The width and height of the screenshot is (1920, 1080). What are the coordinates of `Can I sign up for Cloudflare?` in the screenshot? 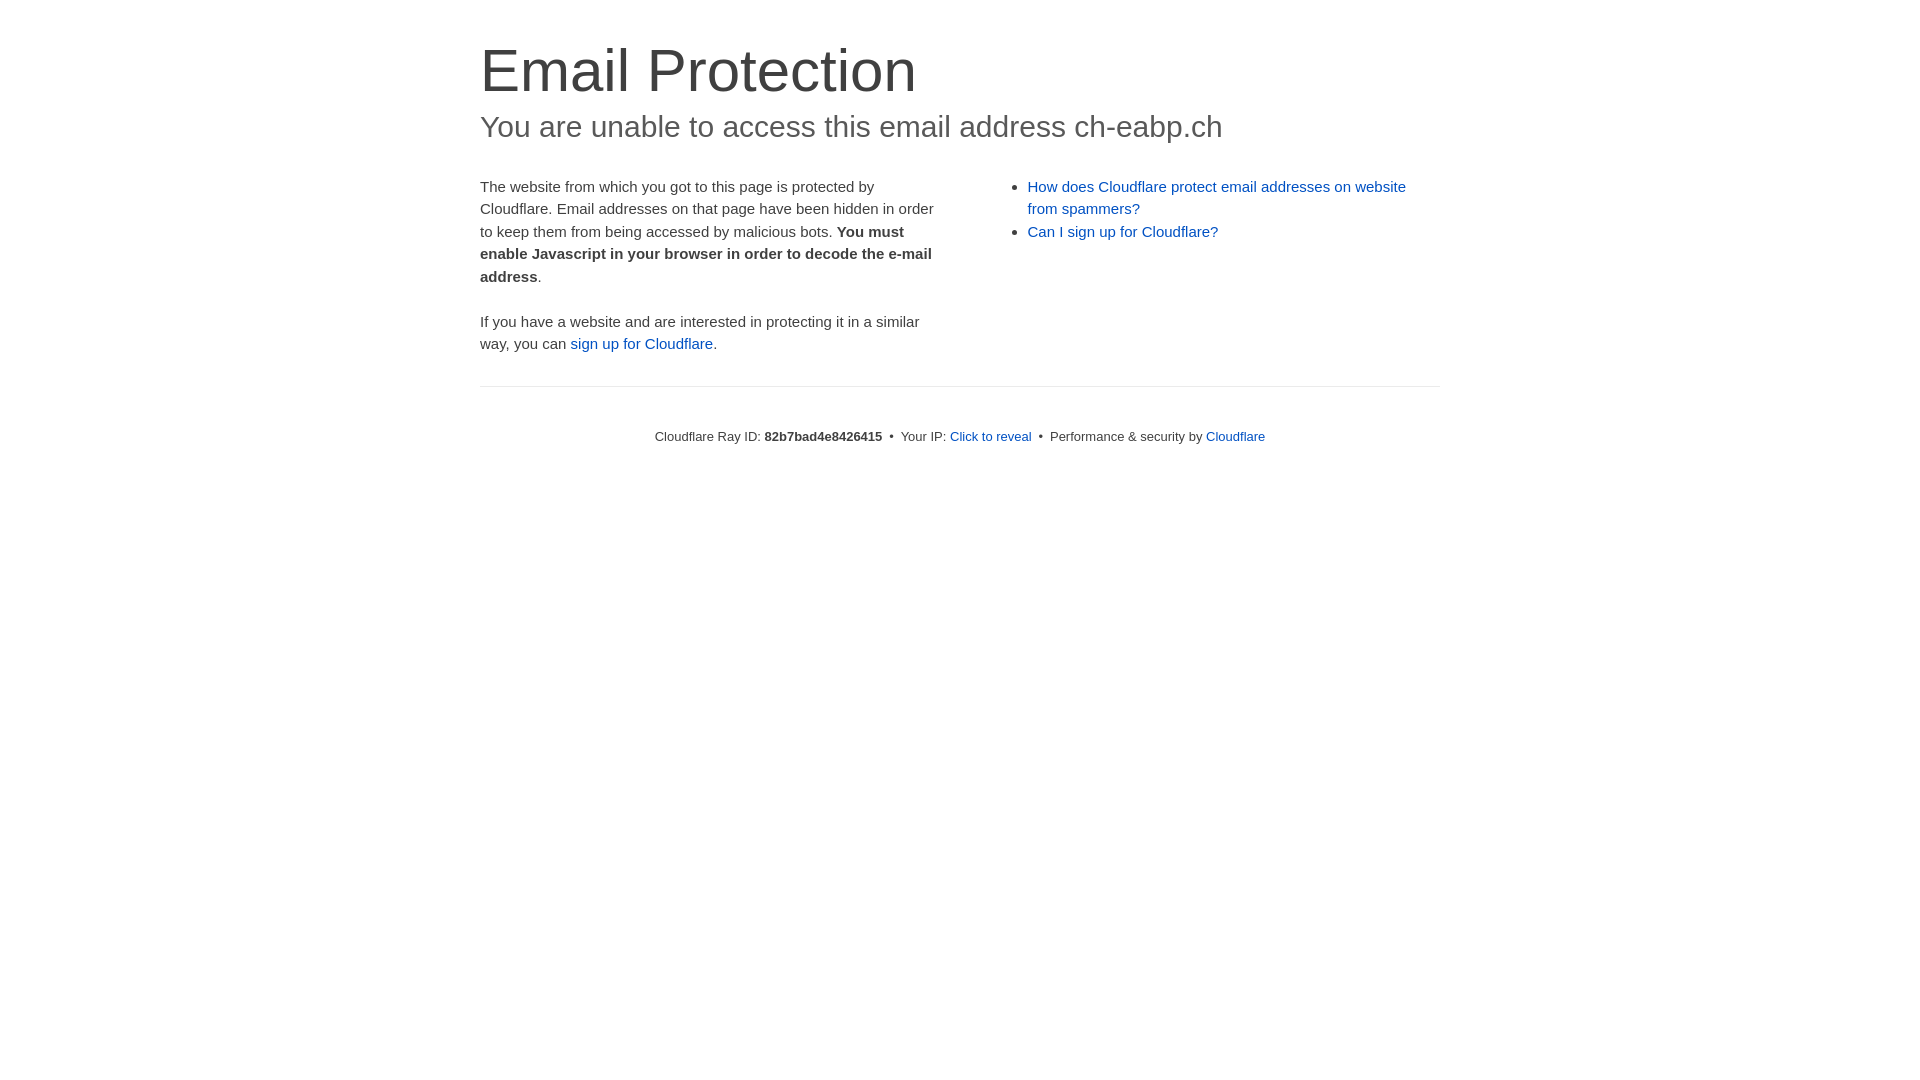 It's located at (1124, 232).